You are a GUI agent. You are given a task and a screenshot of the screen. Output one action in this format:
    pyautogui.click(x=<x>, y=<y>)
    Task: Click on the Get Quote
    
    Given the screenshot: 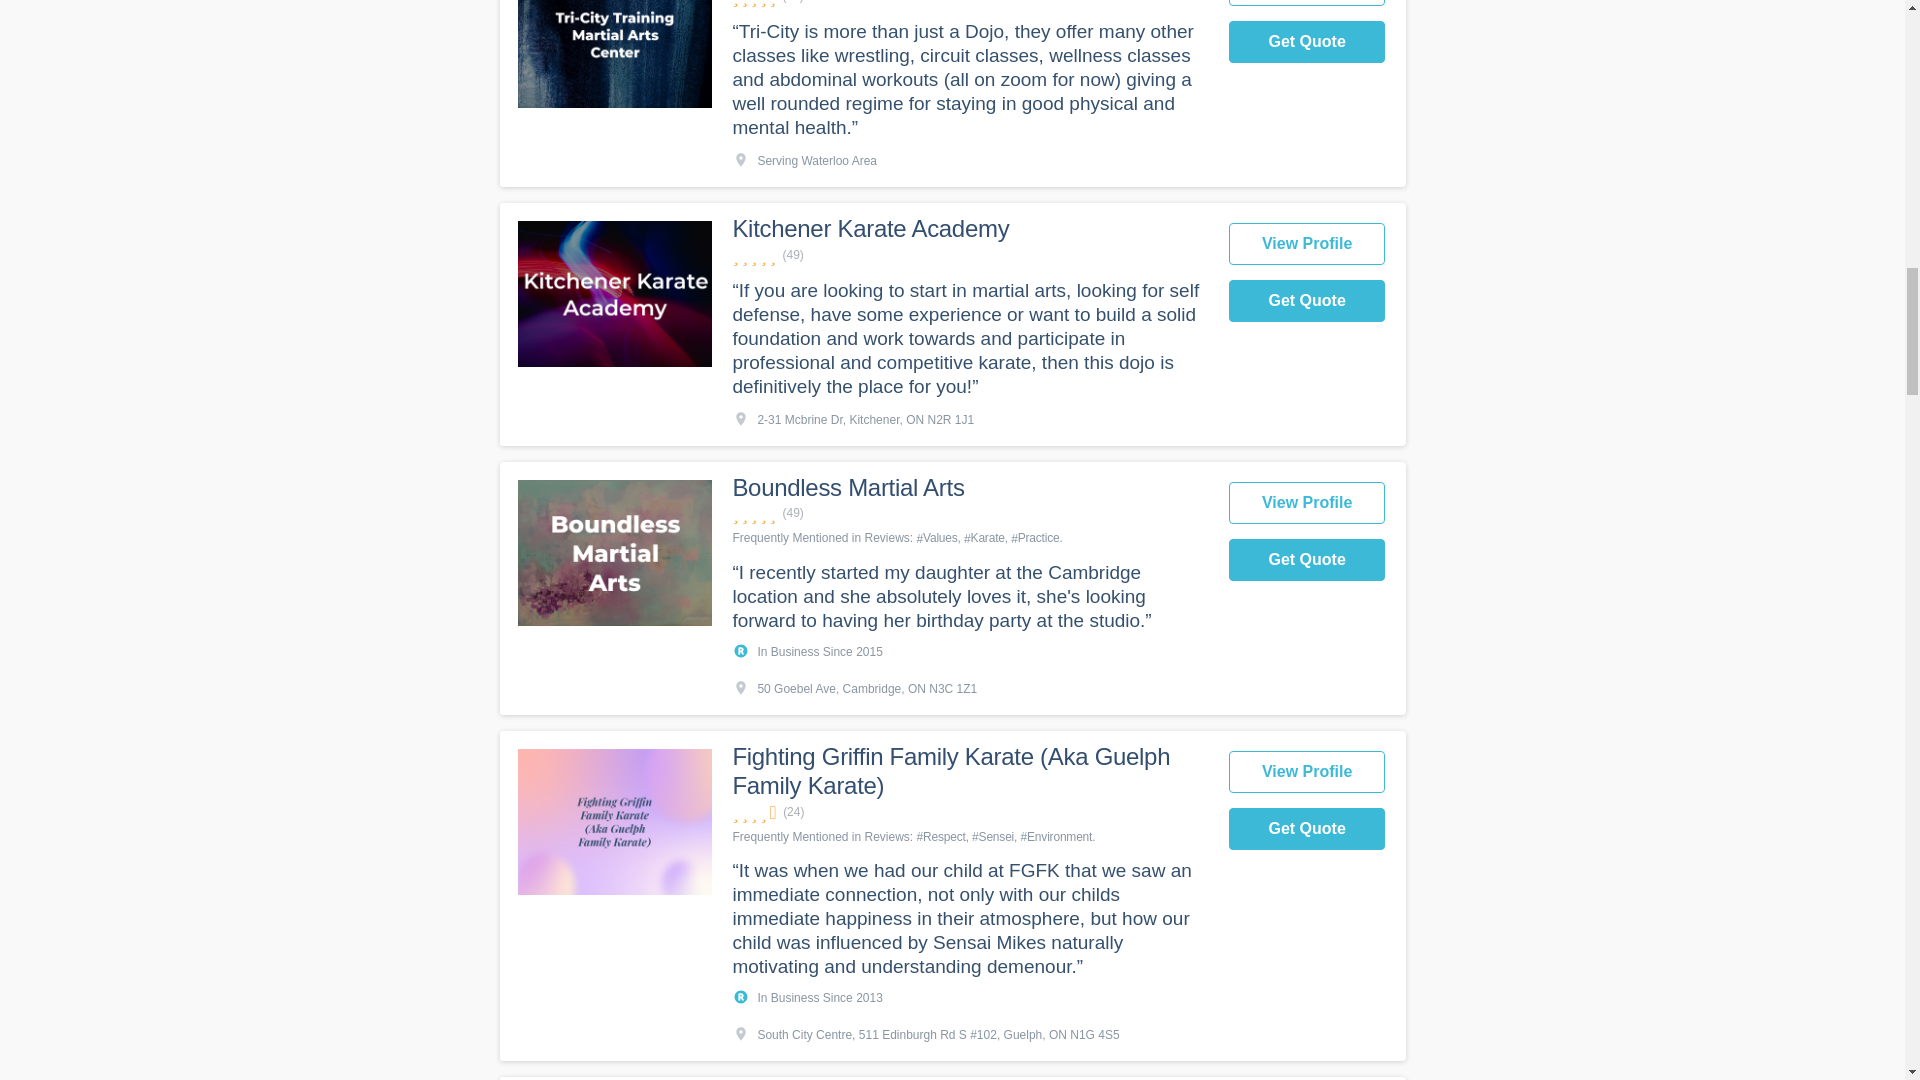 What is the action you would take?
    pyautogui.click(x=1307, y=41)
    